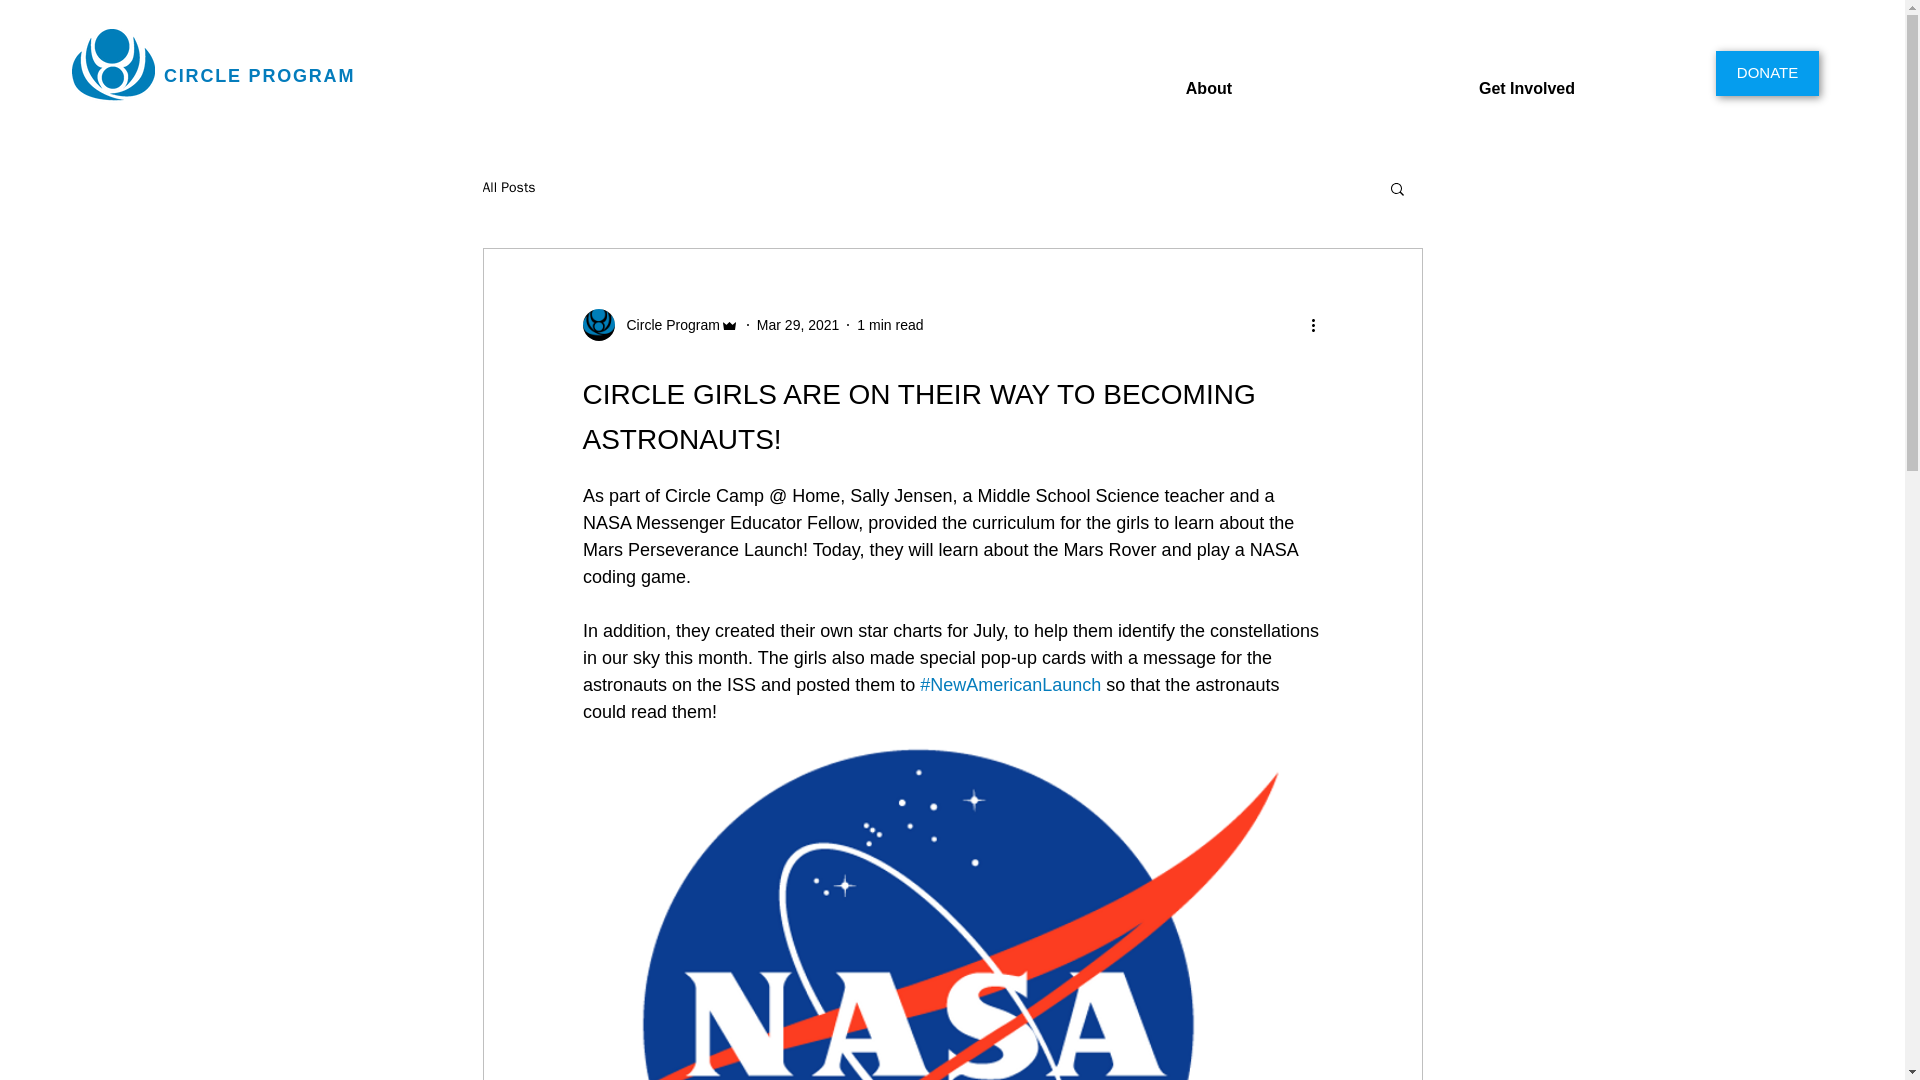 The image size is (1920, 1080). Describe the element at coordinates (259, 76) in the screenshot. I see `CIRCLE PROGRAM` at that location.